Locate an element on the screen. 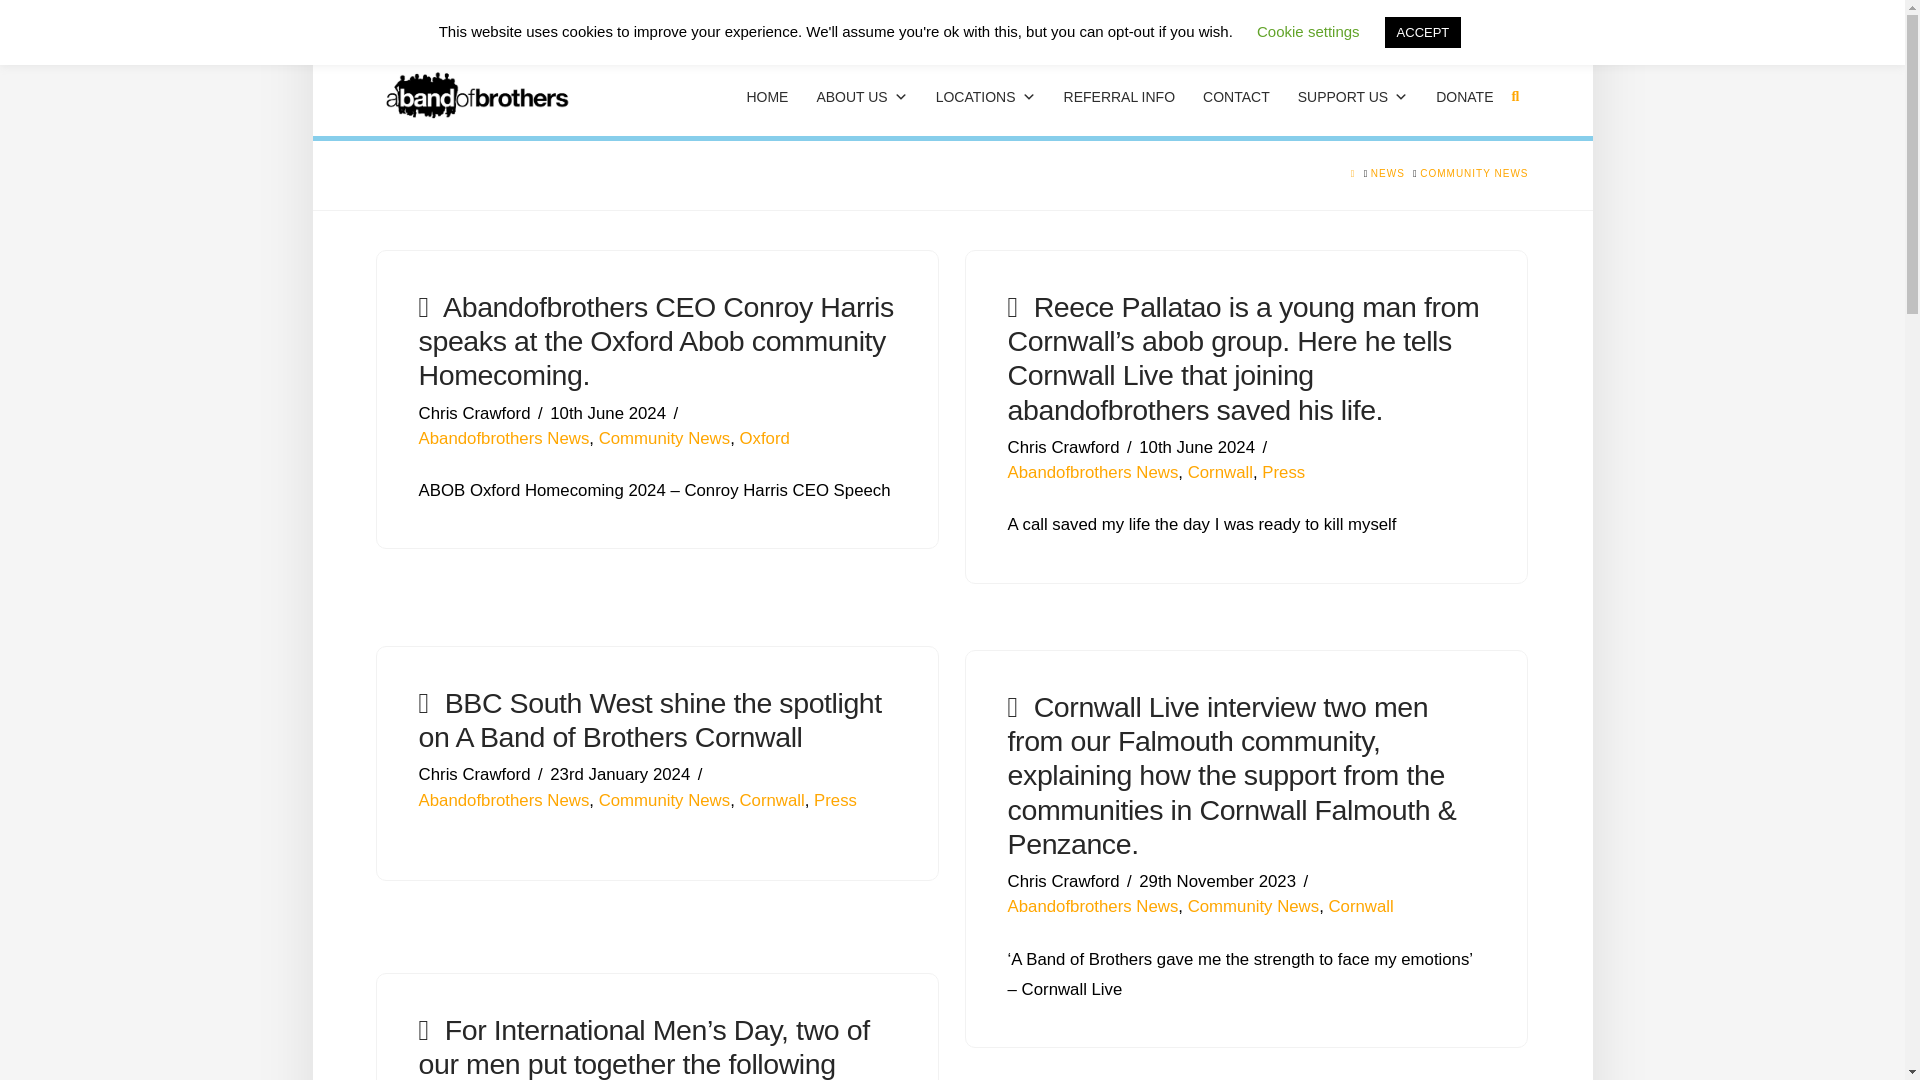 The height and width of the screenshot is (1080, 1920). Sign Up for Our Newsletter is located at coordinates (484, 23).